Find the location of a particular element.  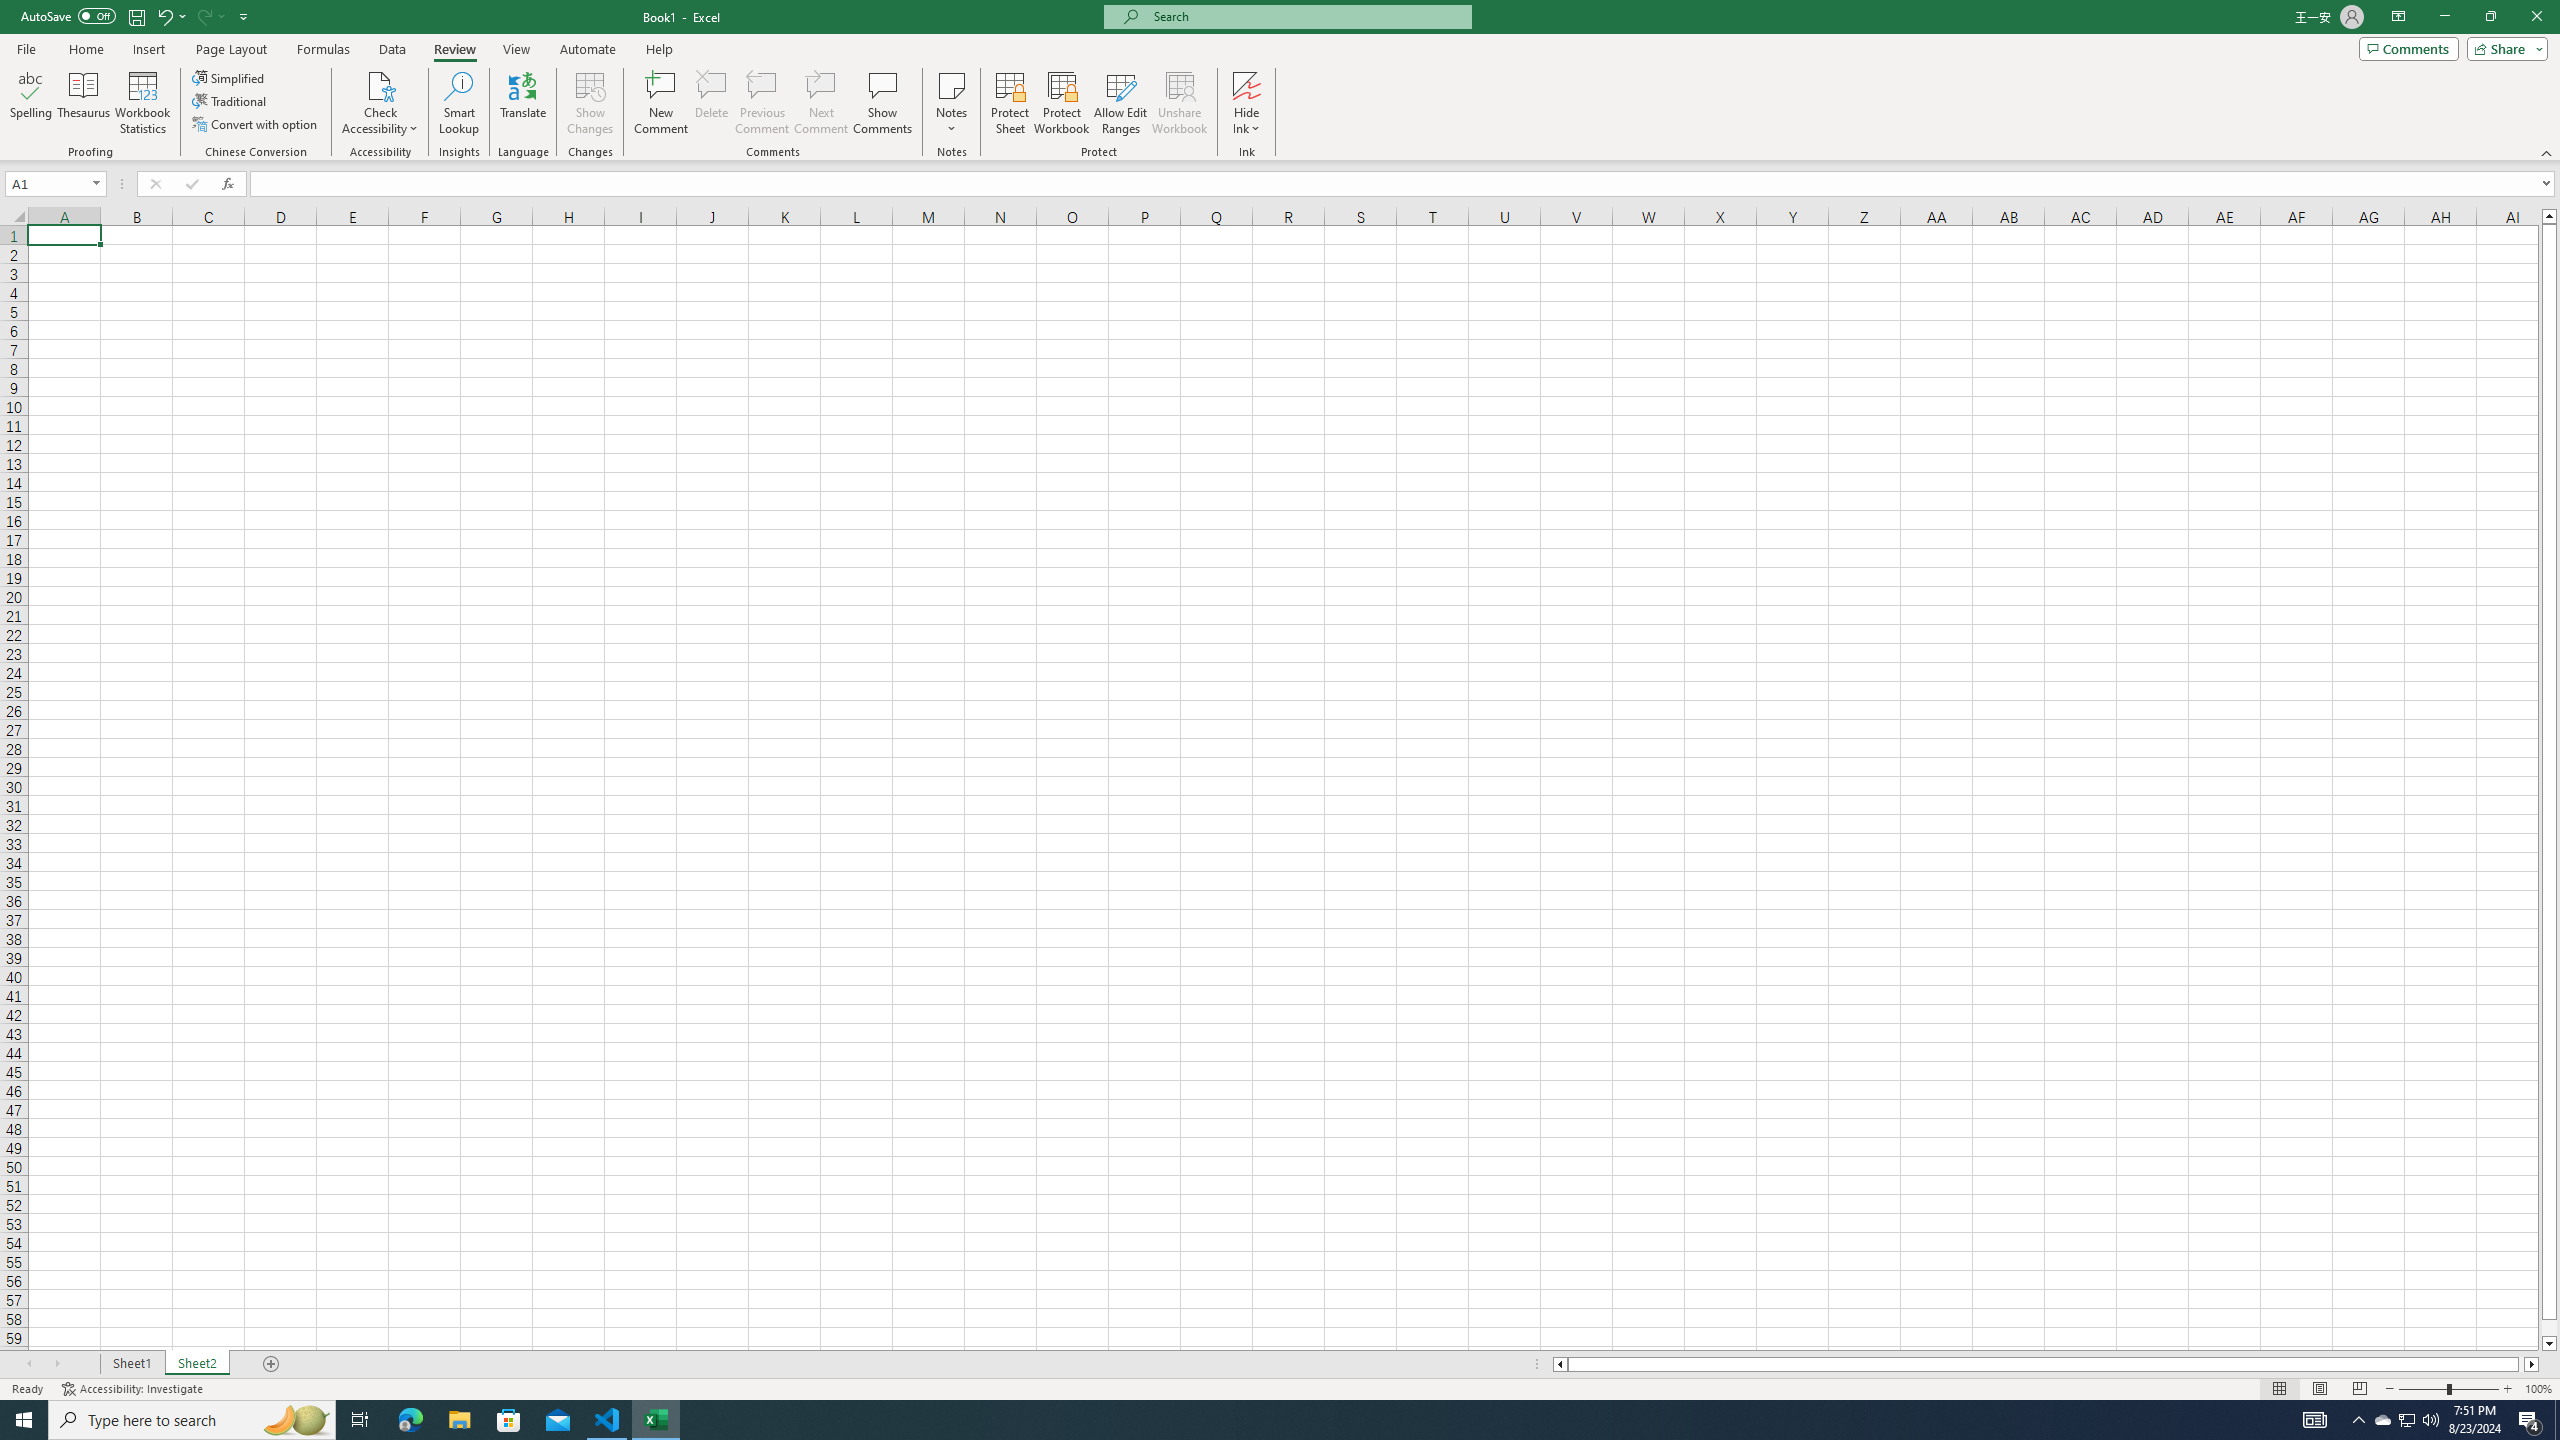

Show Changes is located at coordinates (590, 103).